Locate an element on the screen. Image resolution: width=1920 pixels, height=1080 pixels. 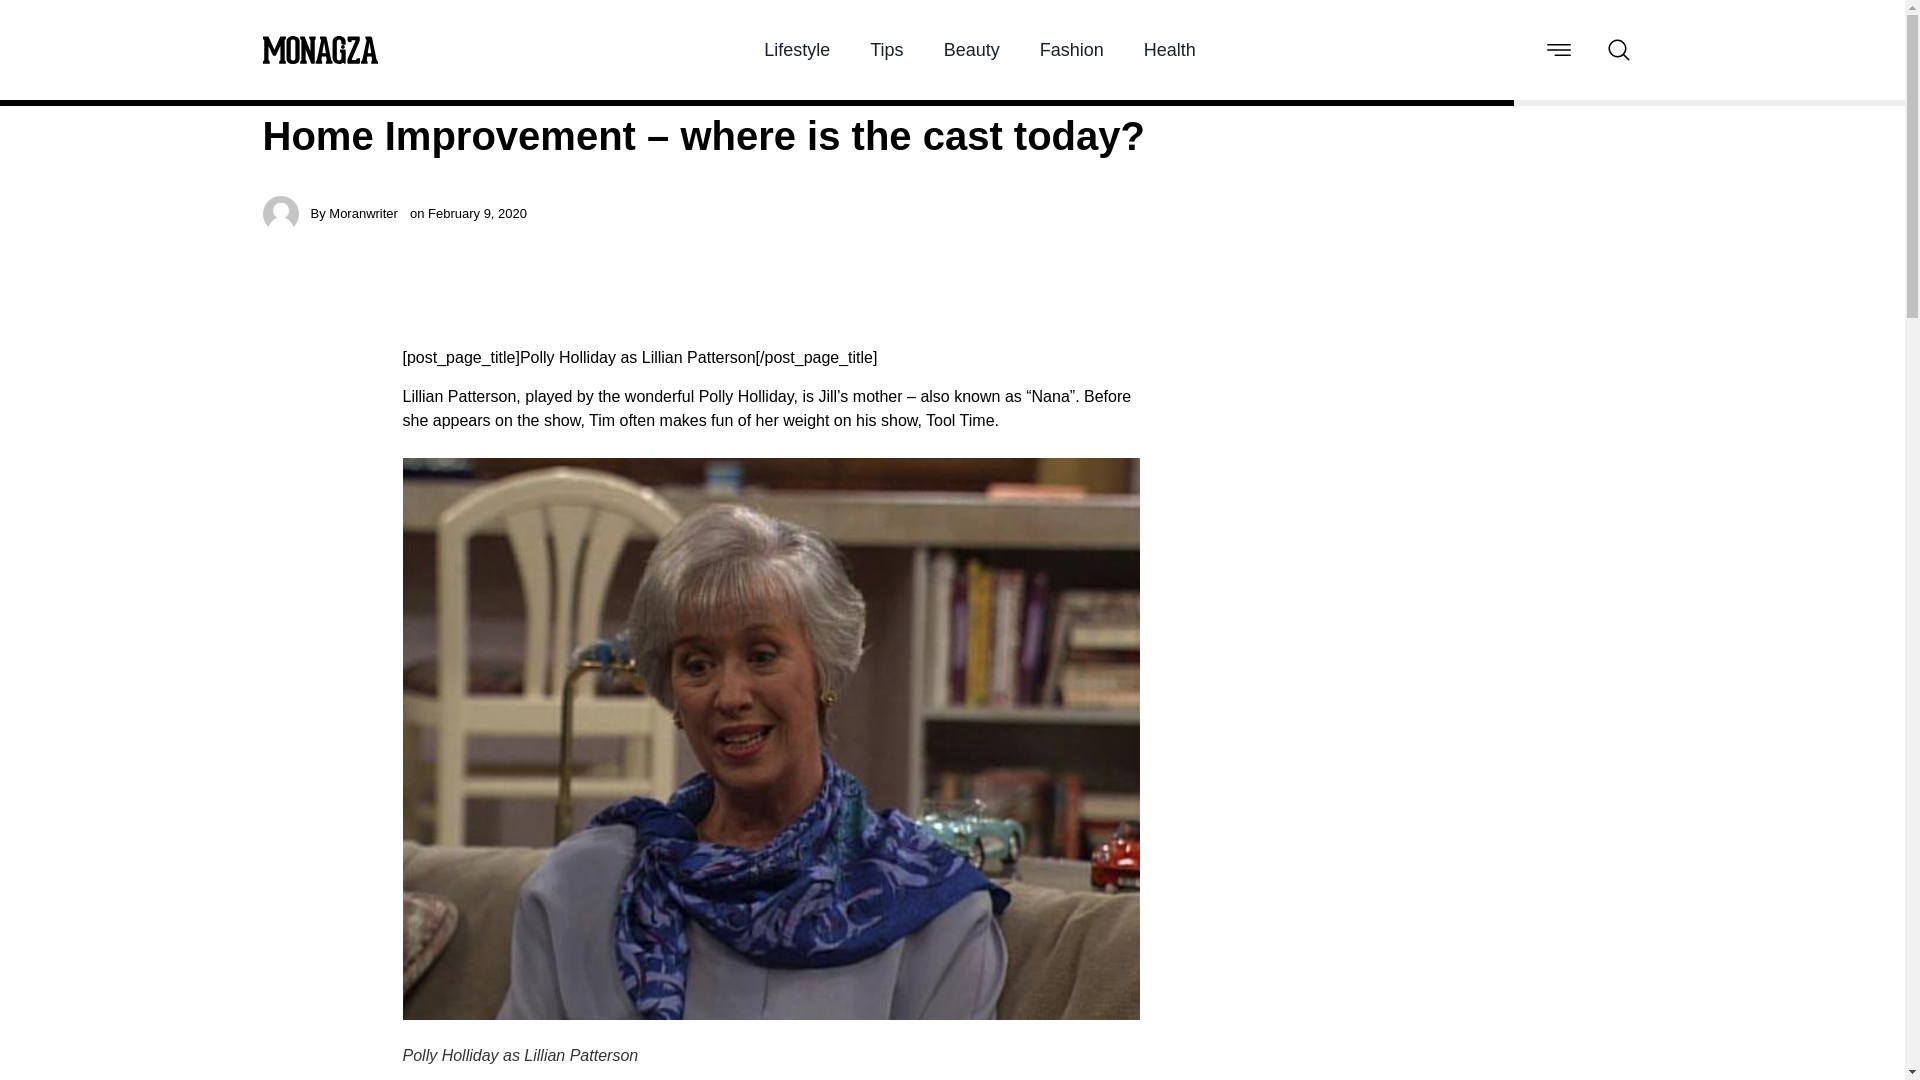
Beauty is located at coordinates (972, 50).